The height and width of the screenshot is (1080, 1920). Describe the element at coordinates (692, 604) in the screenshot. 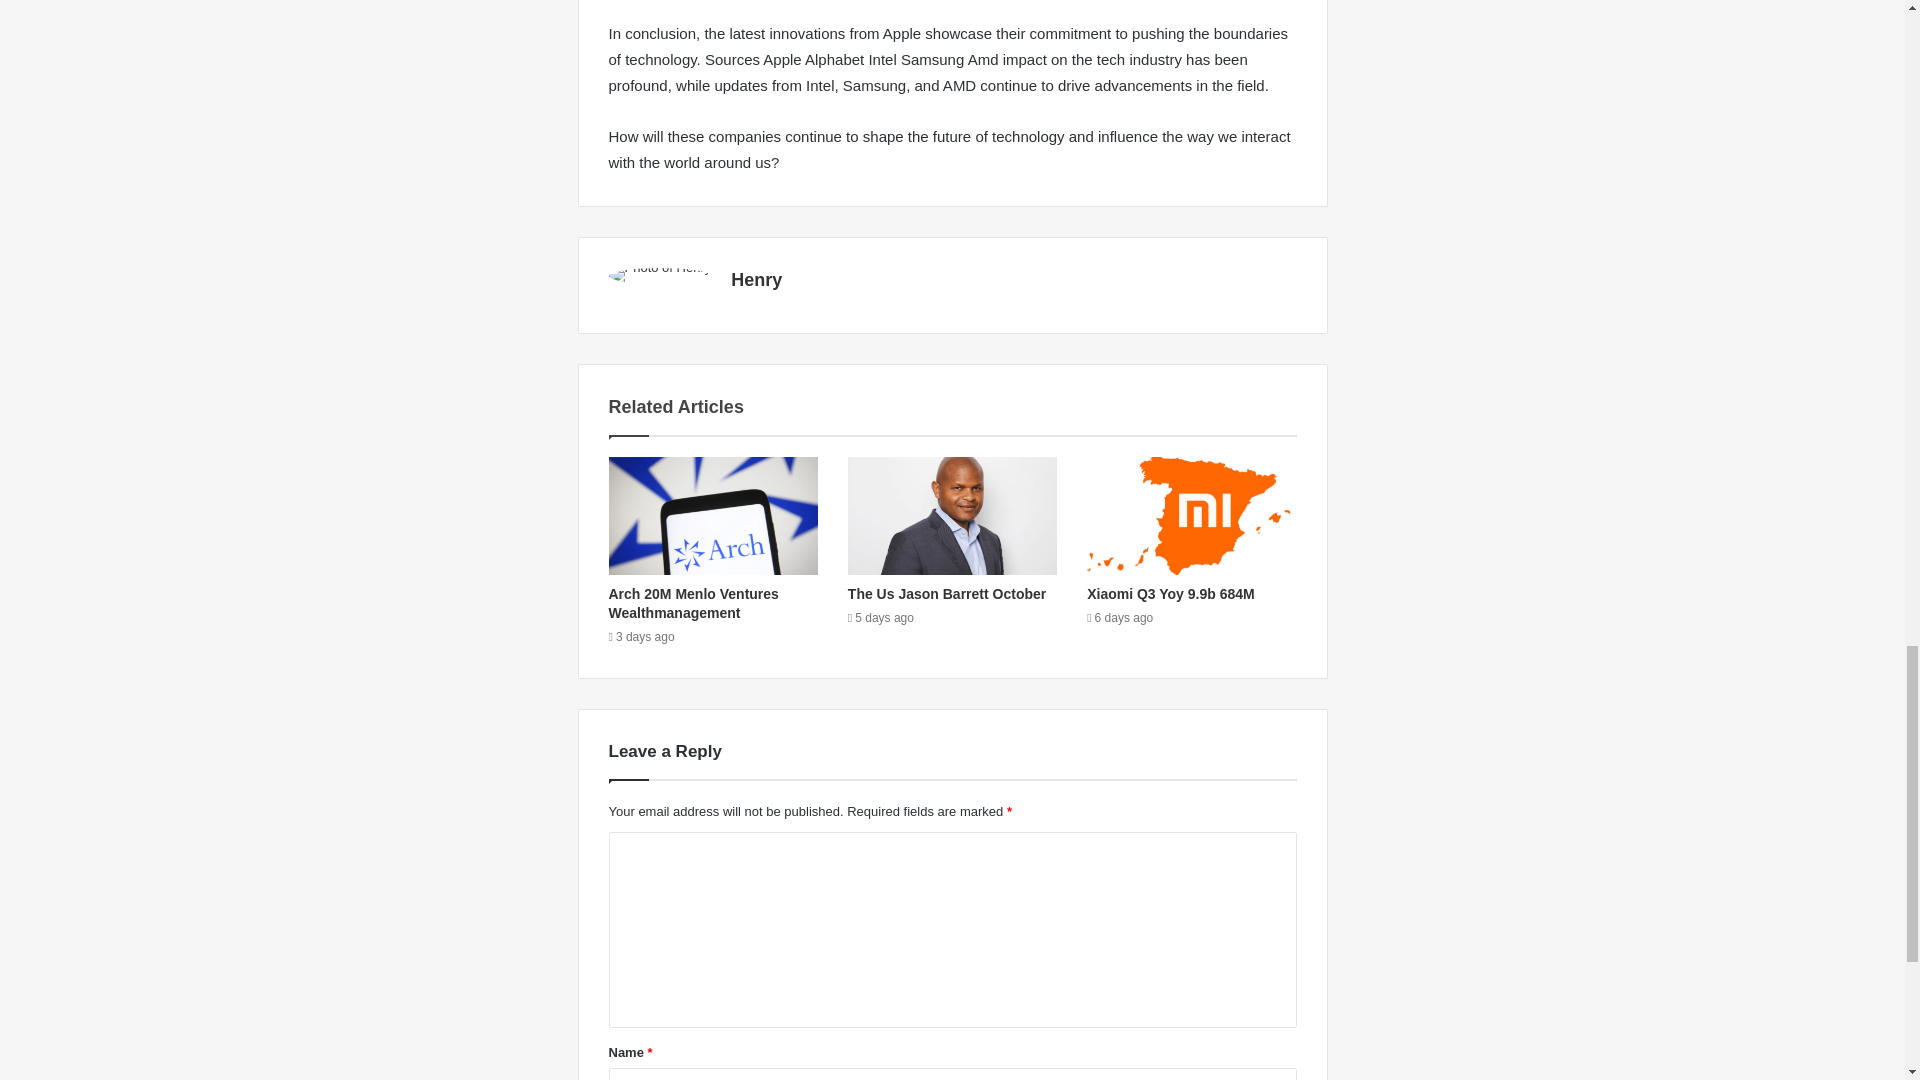

I see `Arch 20M Menlo Ventures Wealthmanagement` at that location.